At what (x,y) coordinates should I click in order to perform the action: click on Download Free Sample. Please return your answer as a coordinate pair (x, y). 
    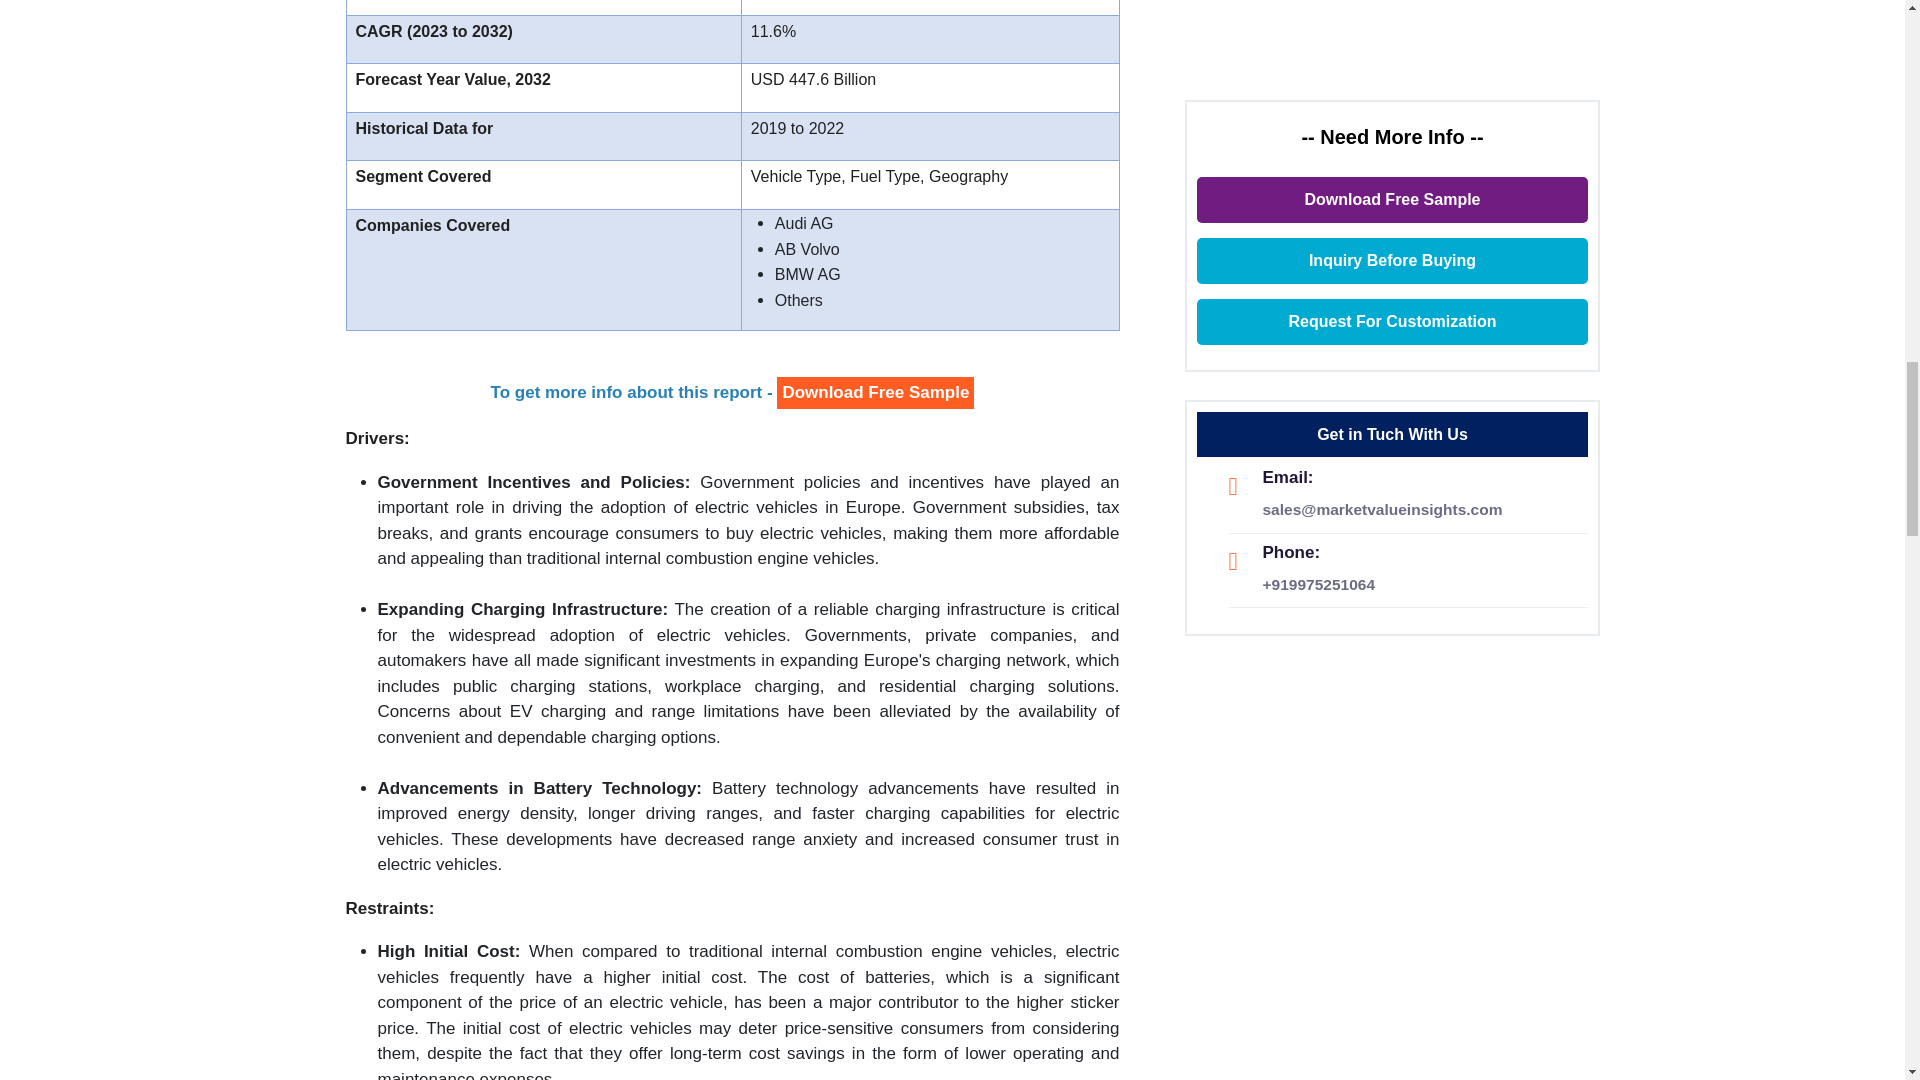
    Looking at the image, I should click on (875, 393).